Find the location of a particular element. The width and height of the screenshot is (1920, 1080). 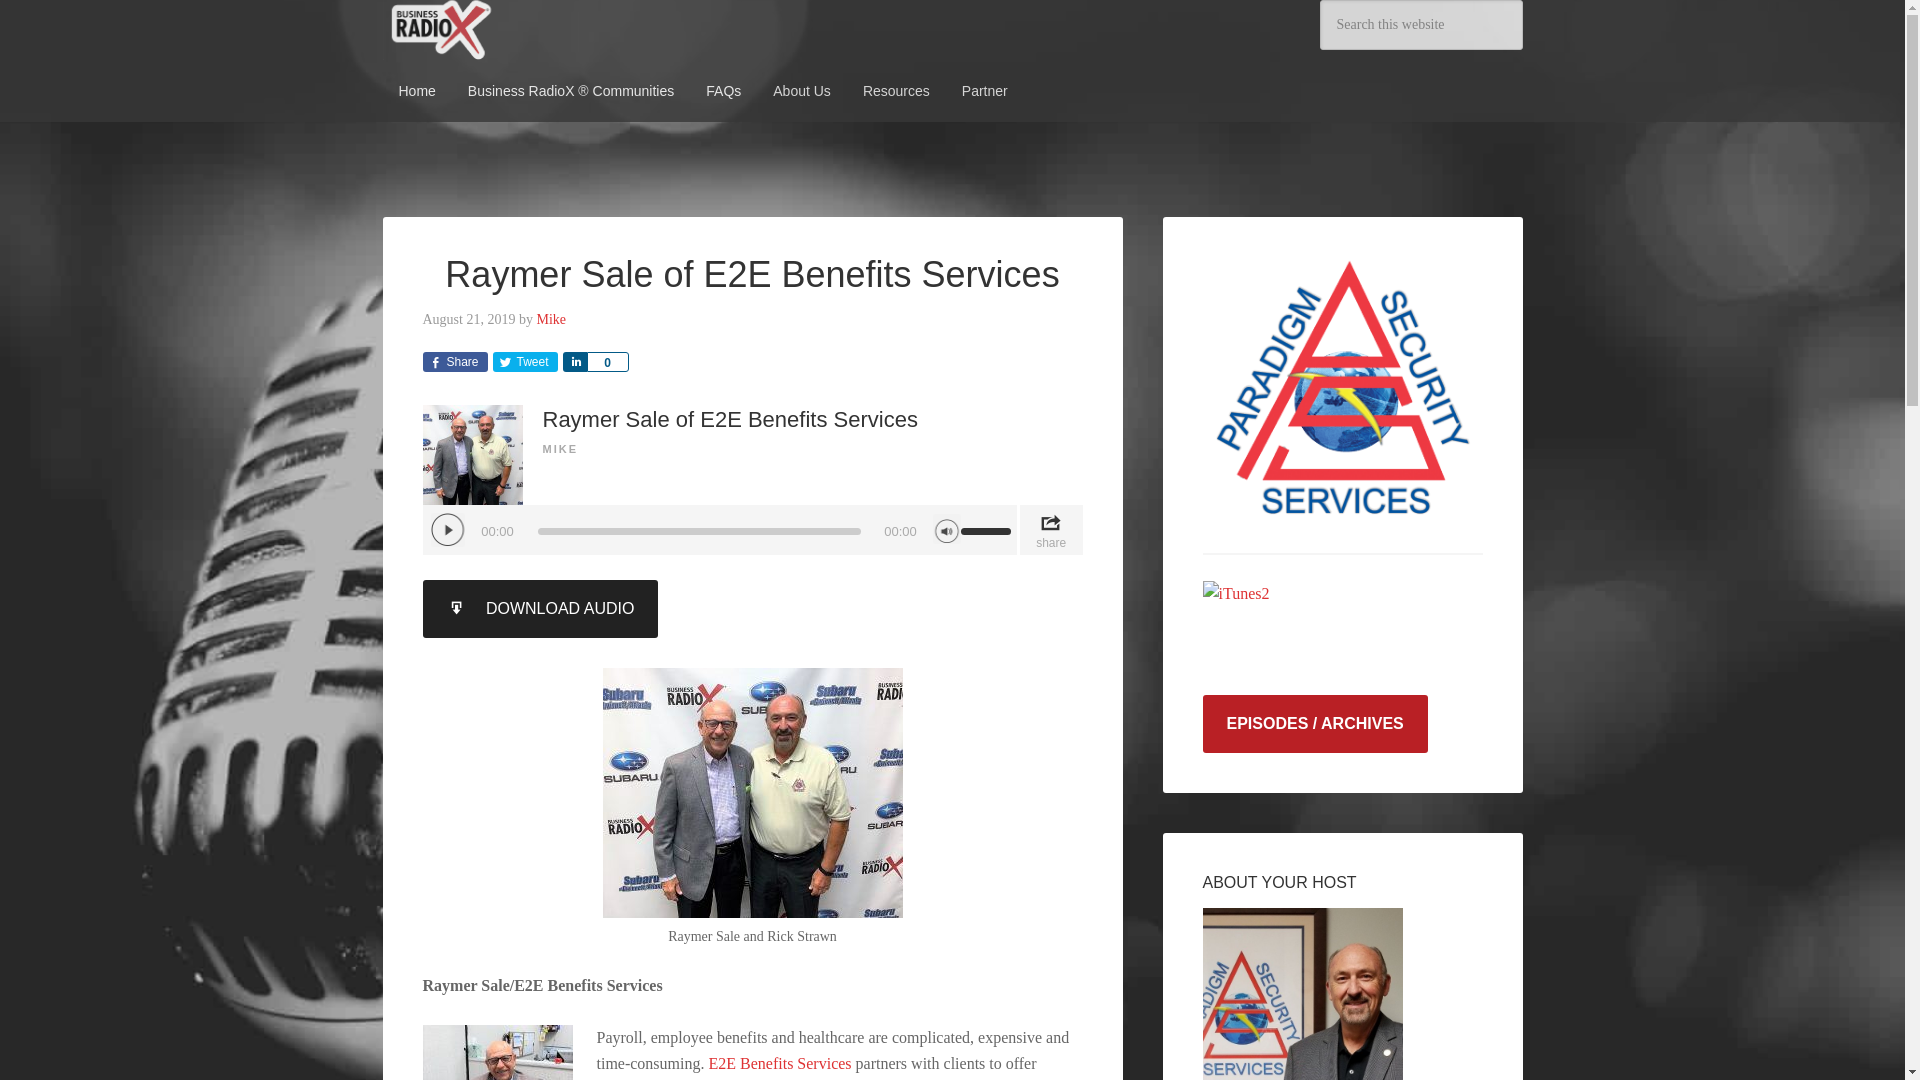

Home is located at coordinates (416, 91).